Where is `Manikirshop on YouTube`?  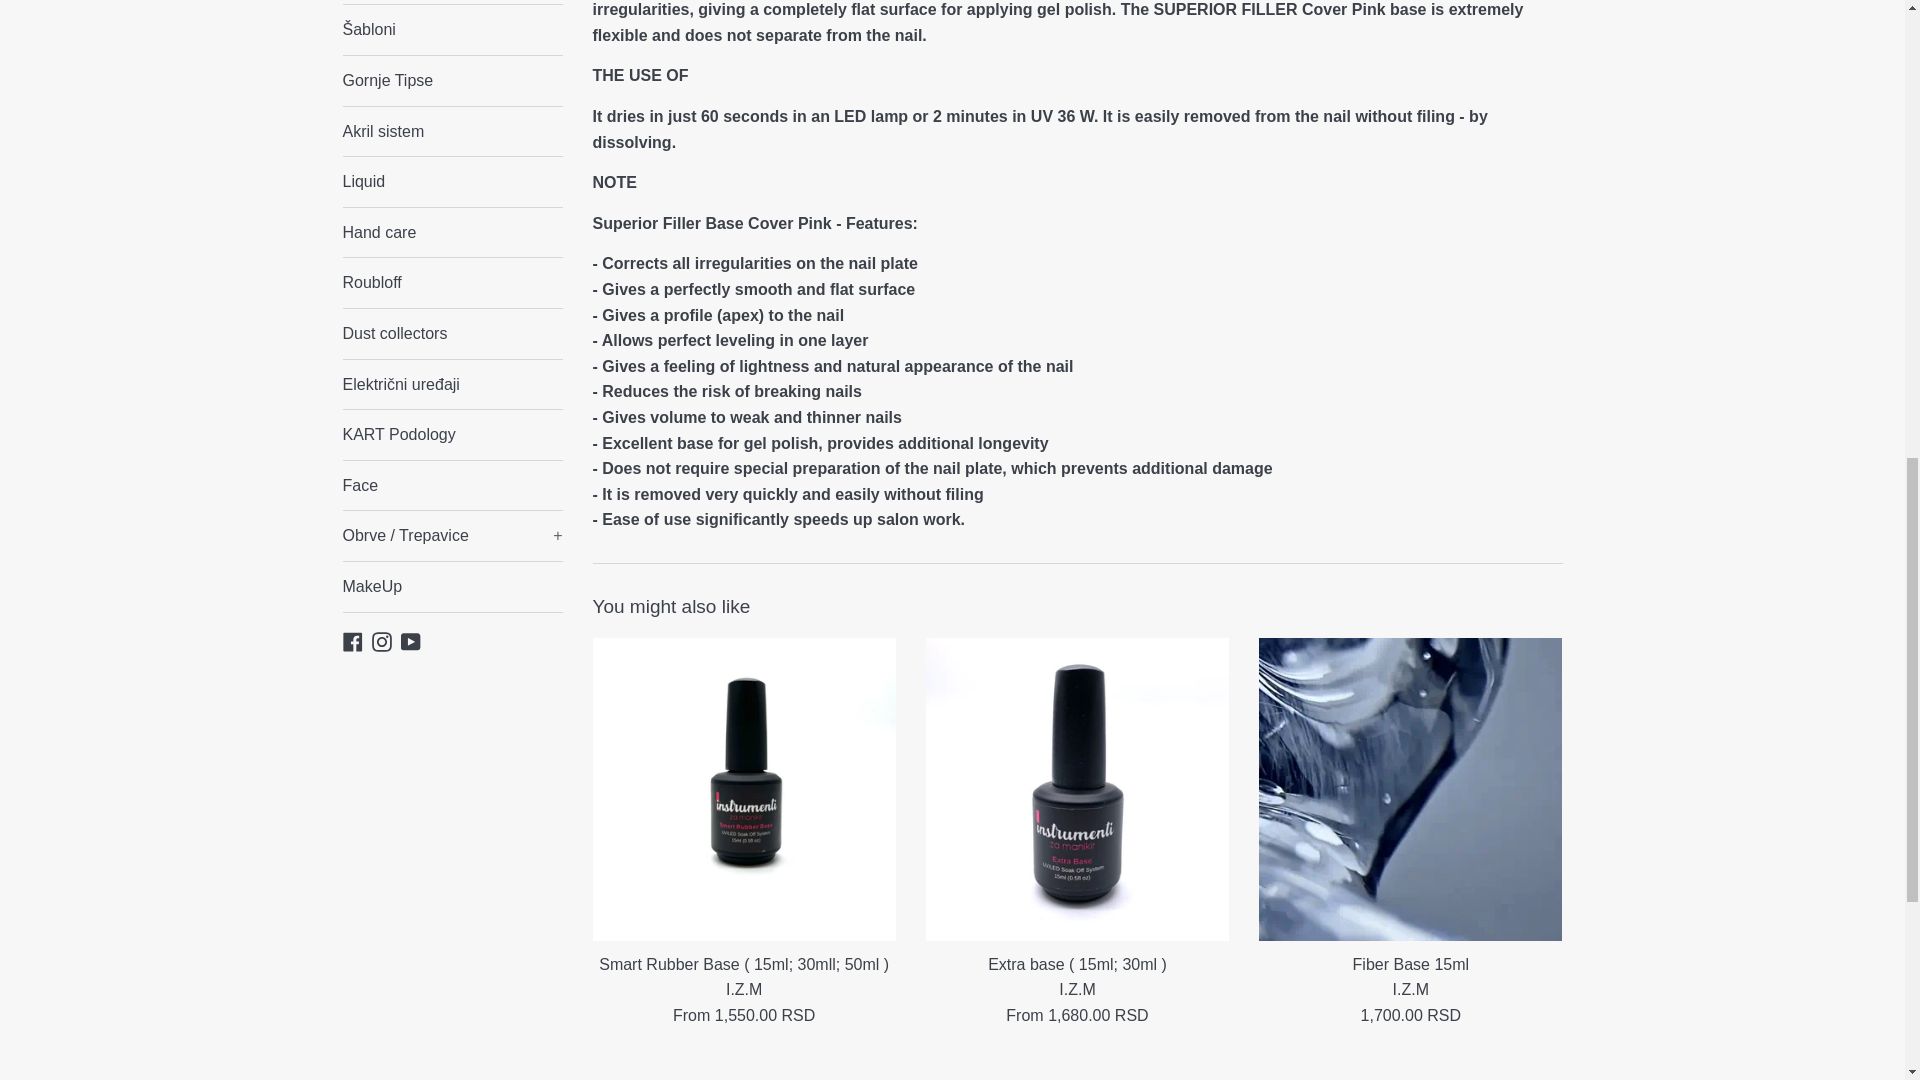
Manikirshop on YouTube is located at coordinates (410, 641).